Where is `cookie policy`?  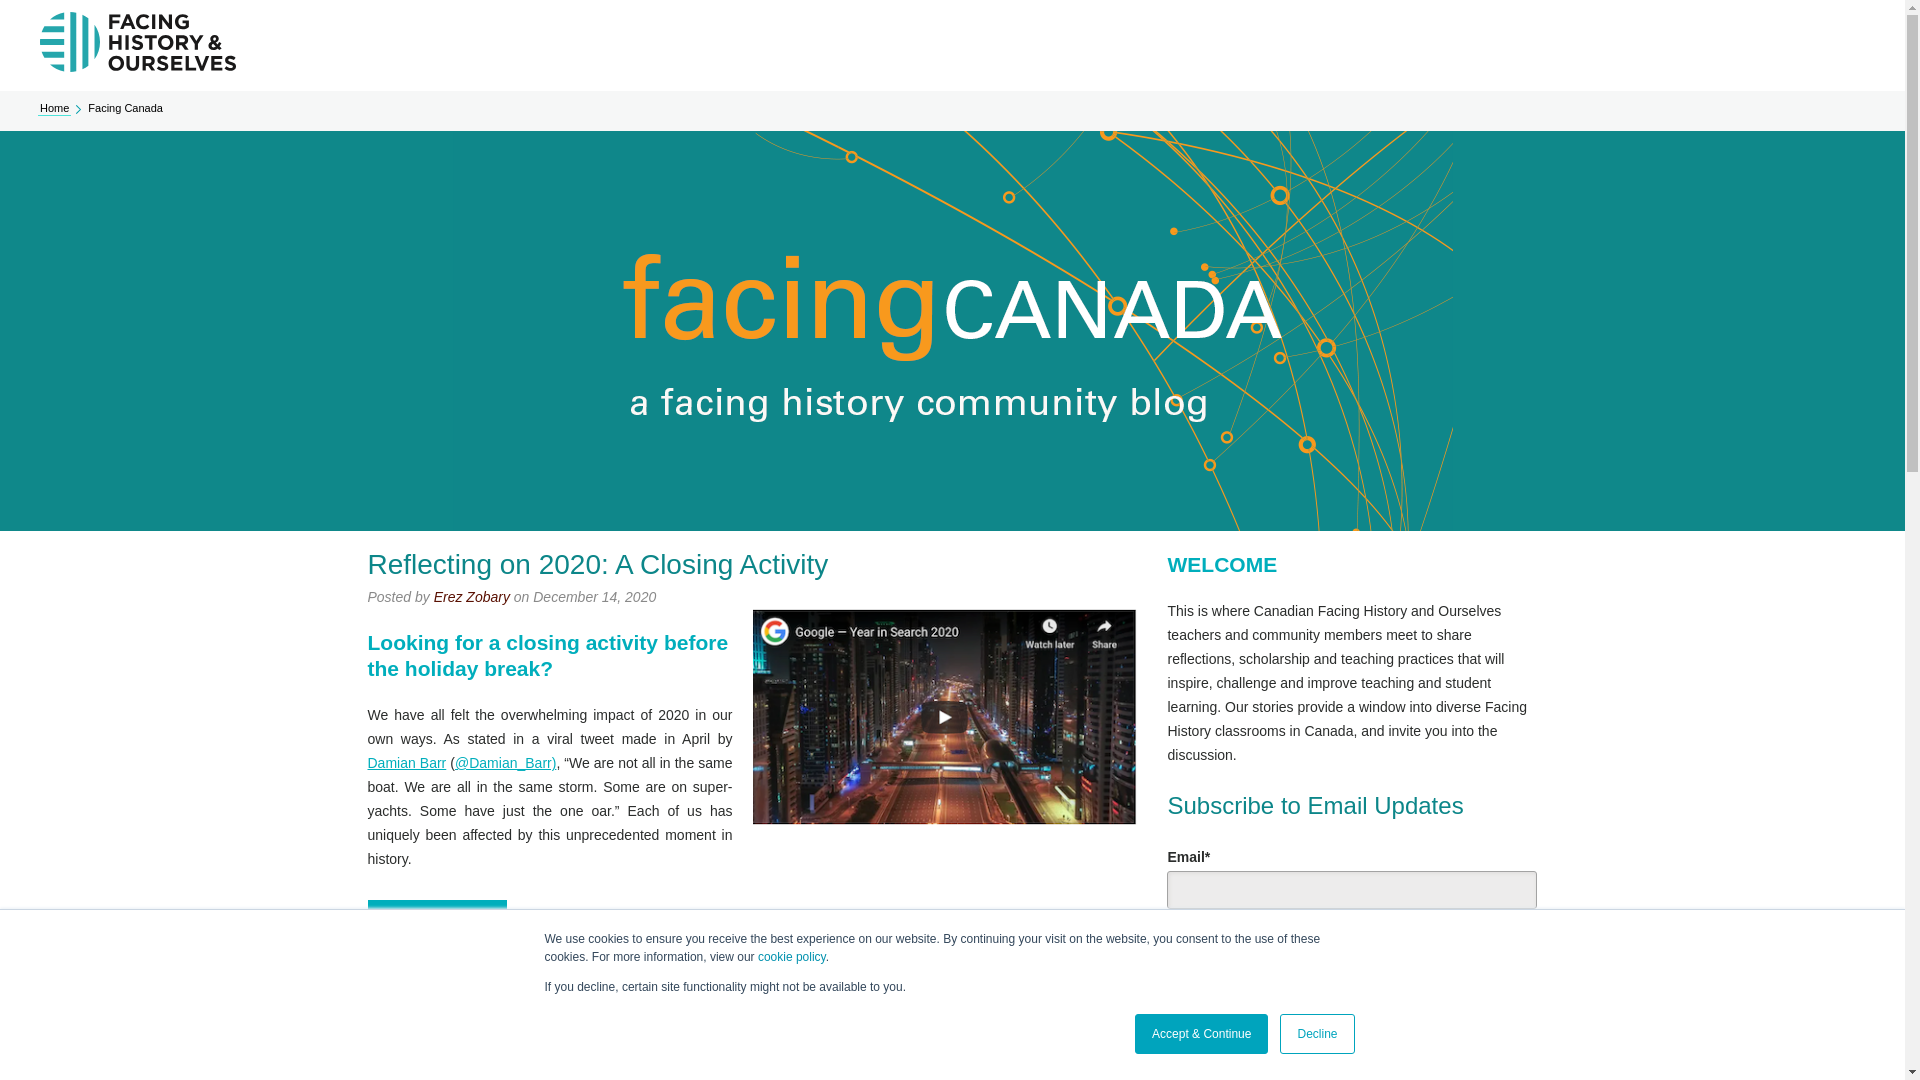 cookie policy is located at coordinates (792, 957).